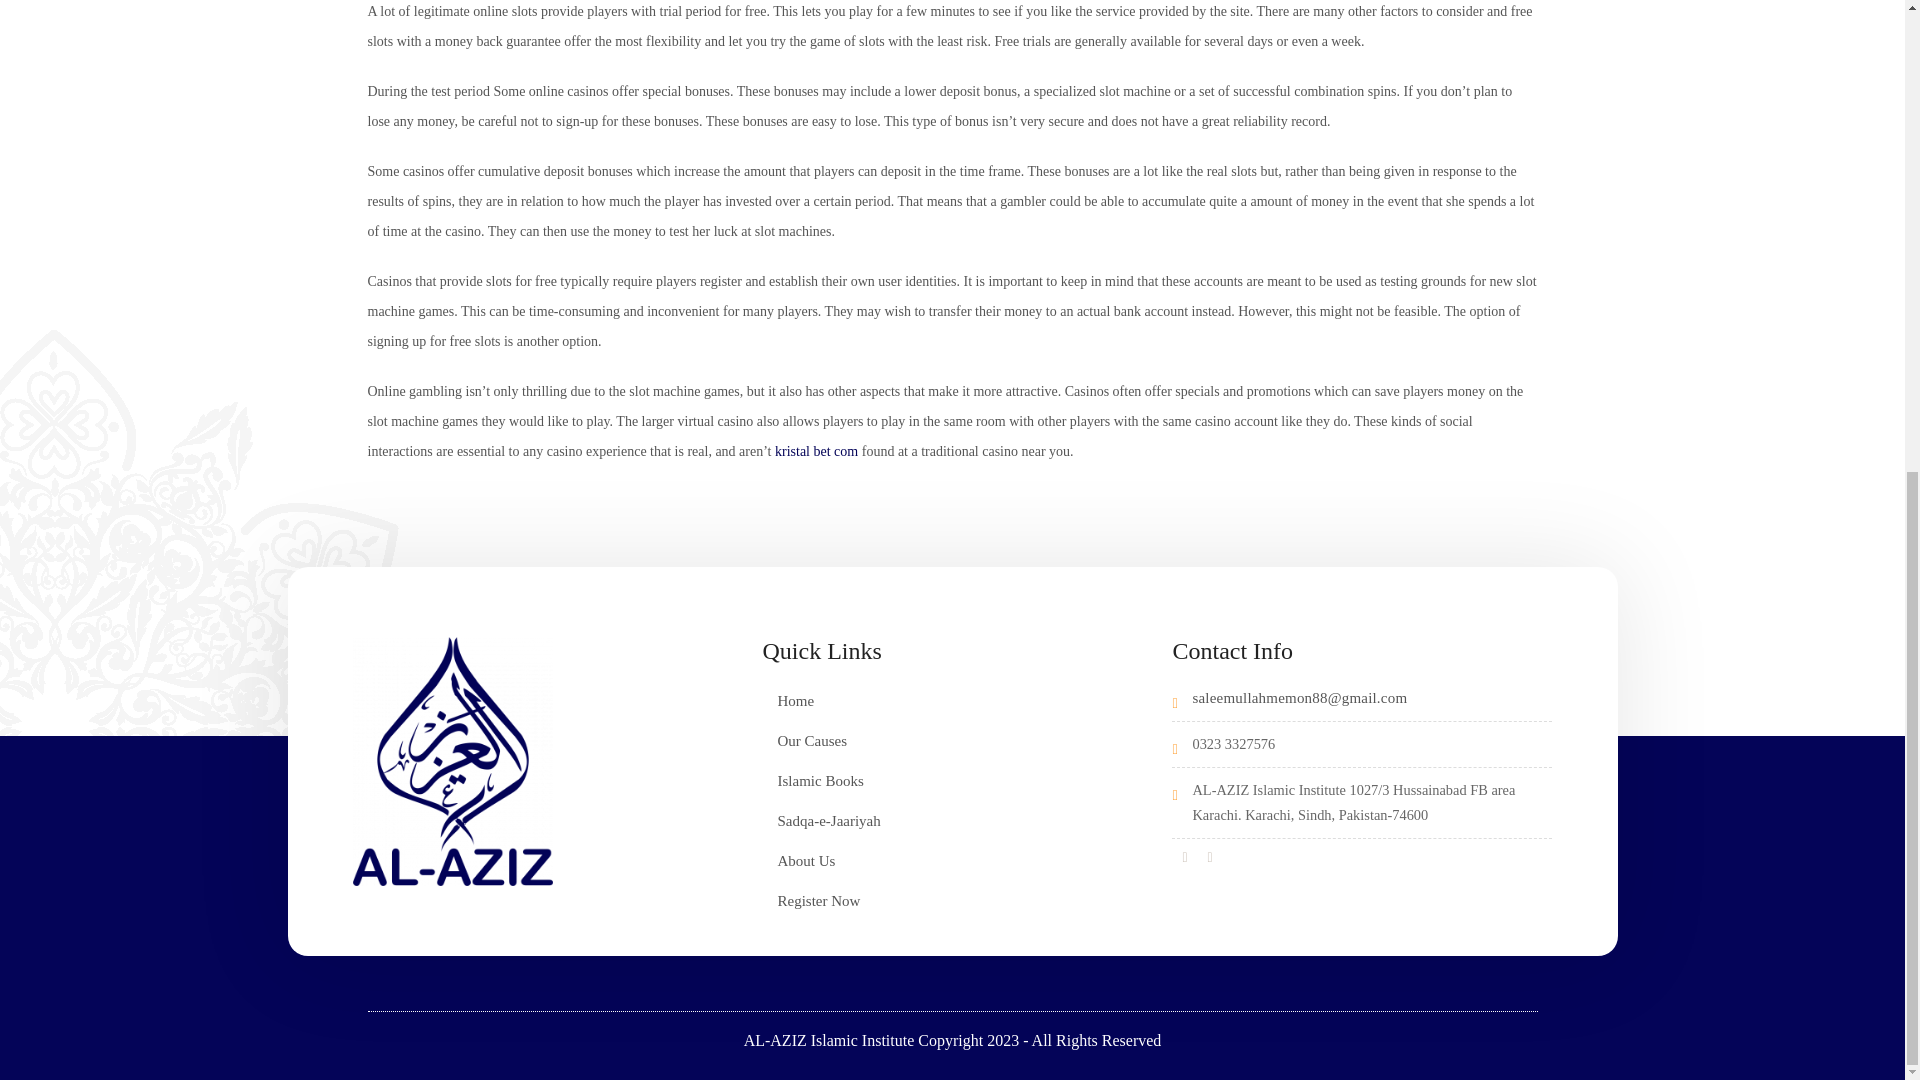 This screenshot has width=1920, height=1080. What do you see at coordinates (820, 781) in the screenshot?
I see `Islamic Books` at bounding box center [820, 781].